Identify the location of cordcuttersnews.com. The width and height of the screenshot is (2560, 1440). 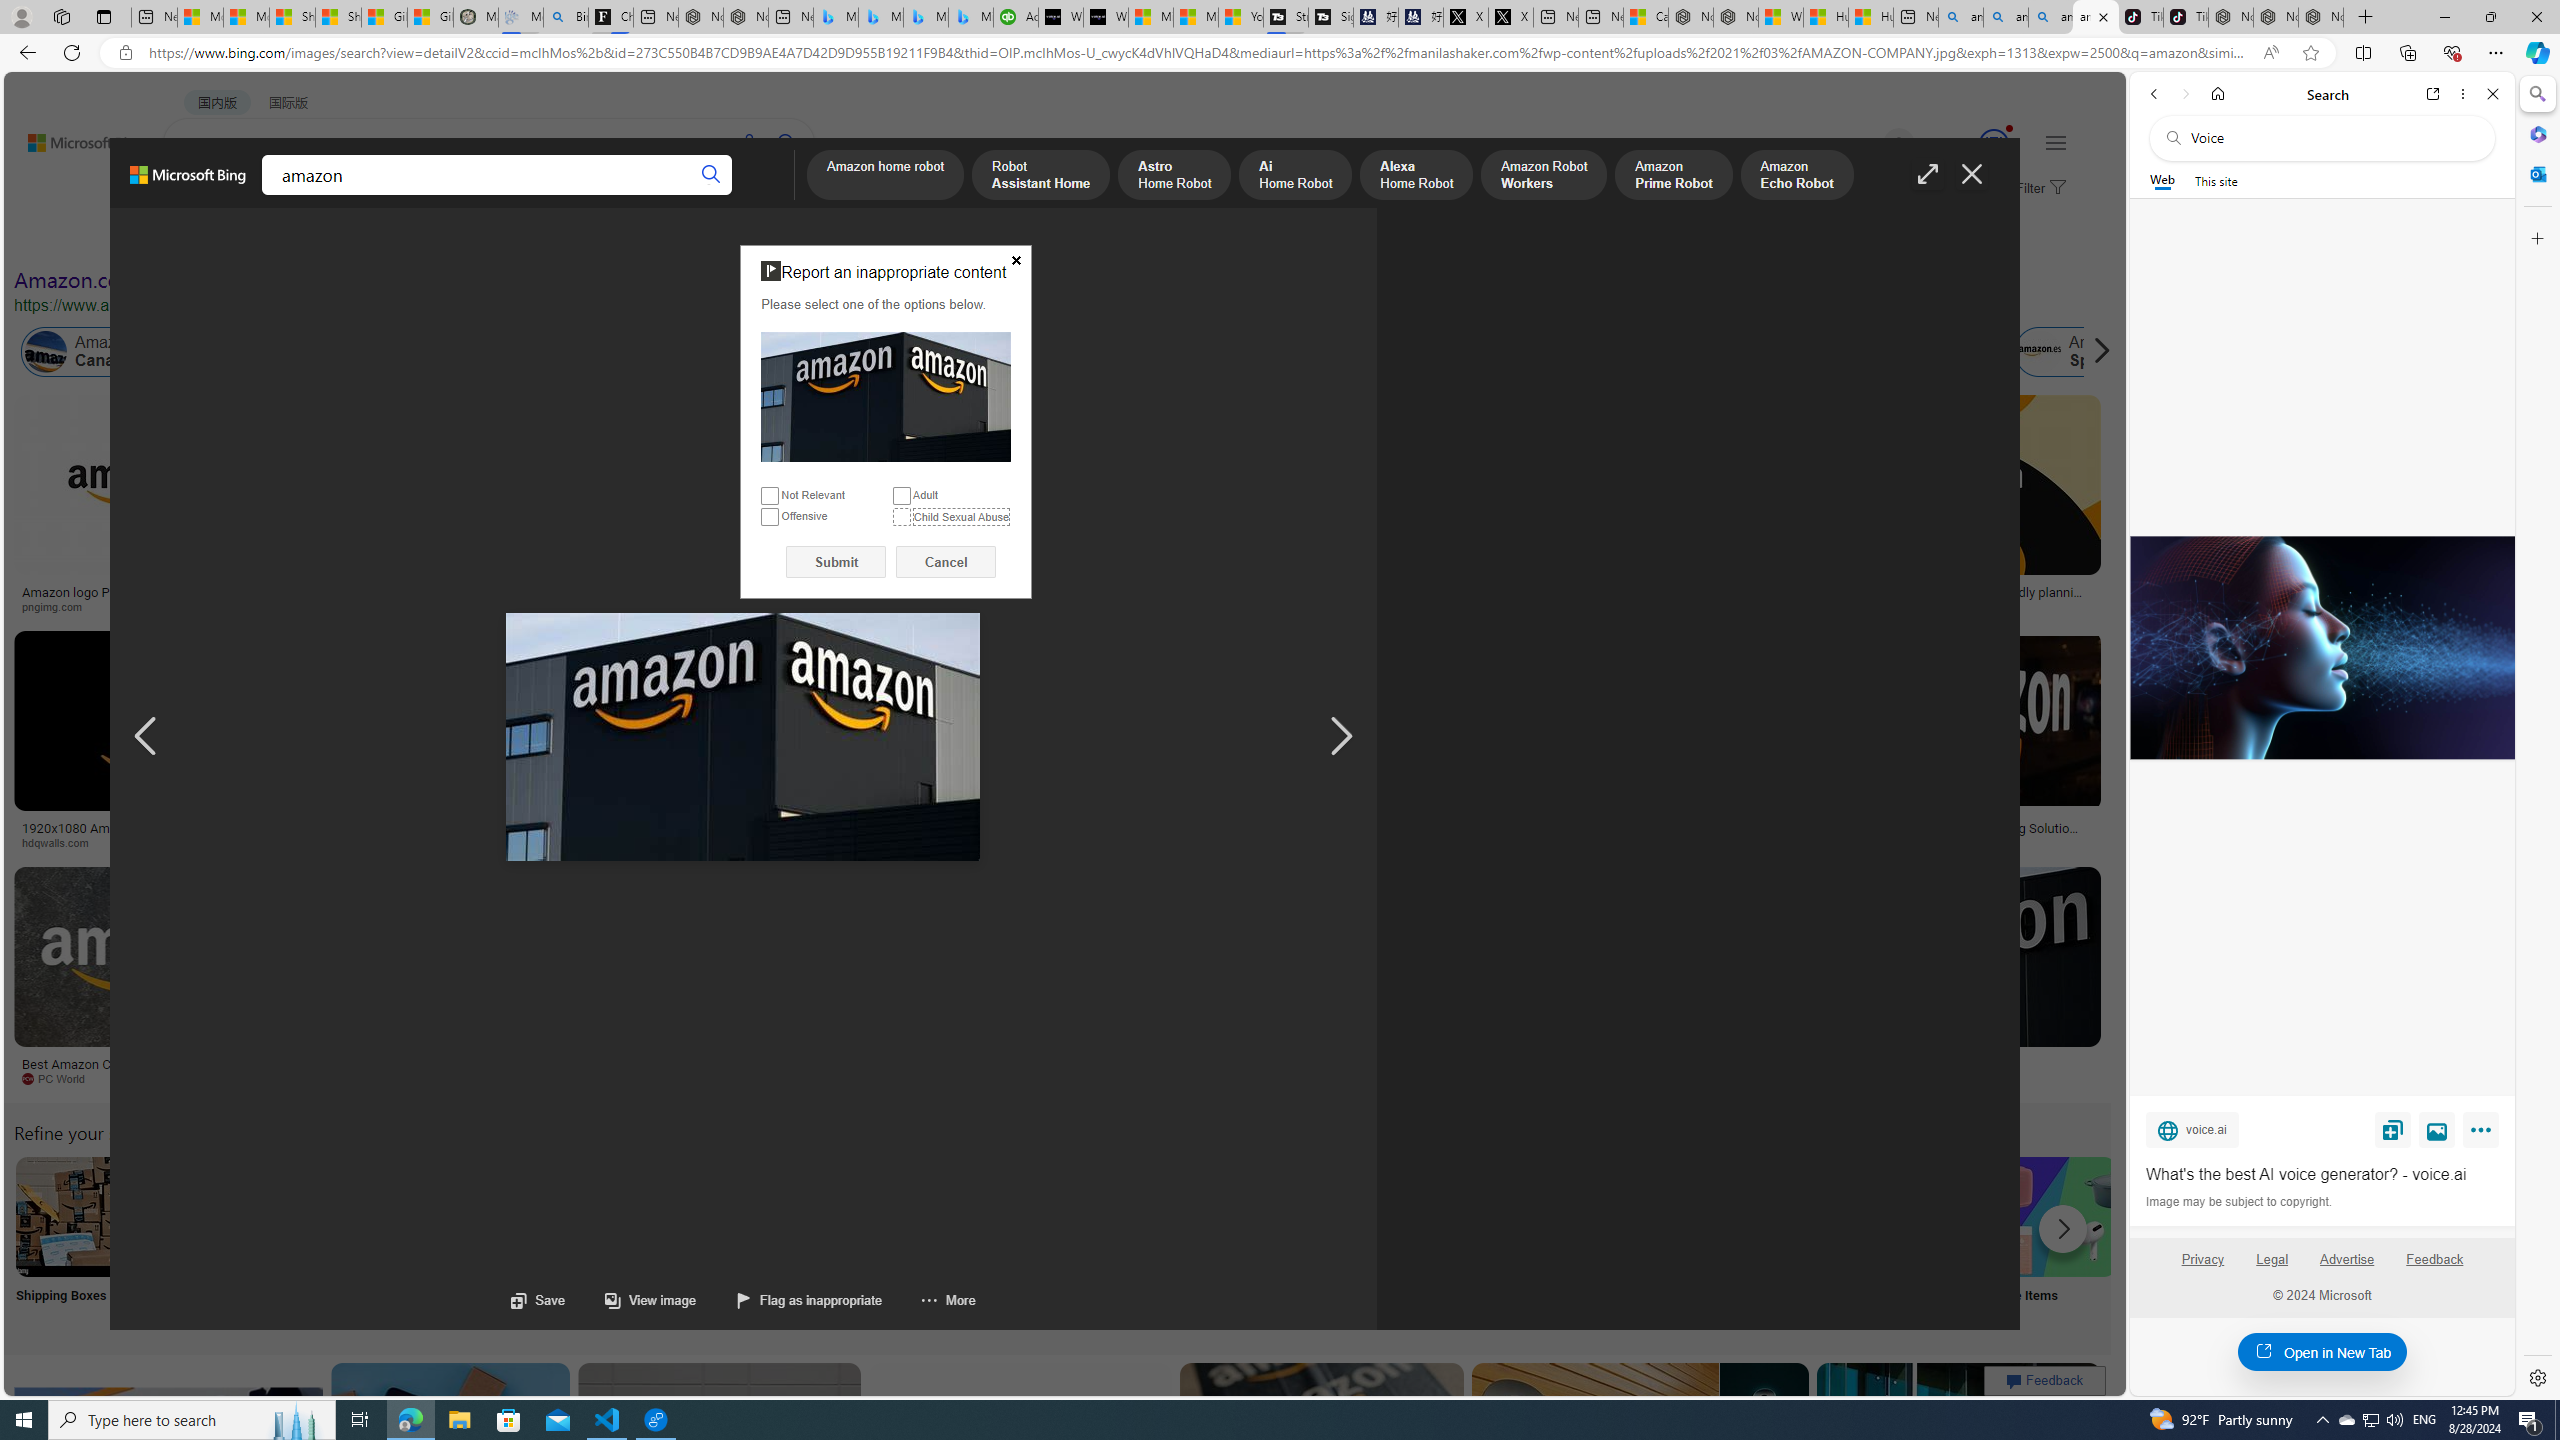
(1611, 1079).